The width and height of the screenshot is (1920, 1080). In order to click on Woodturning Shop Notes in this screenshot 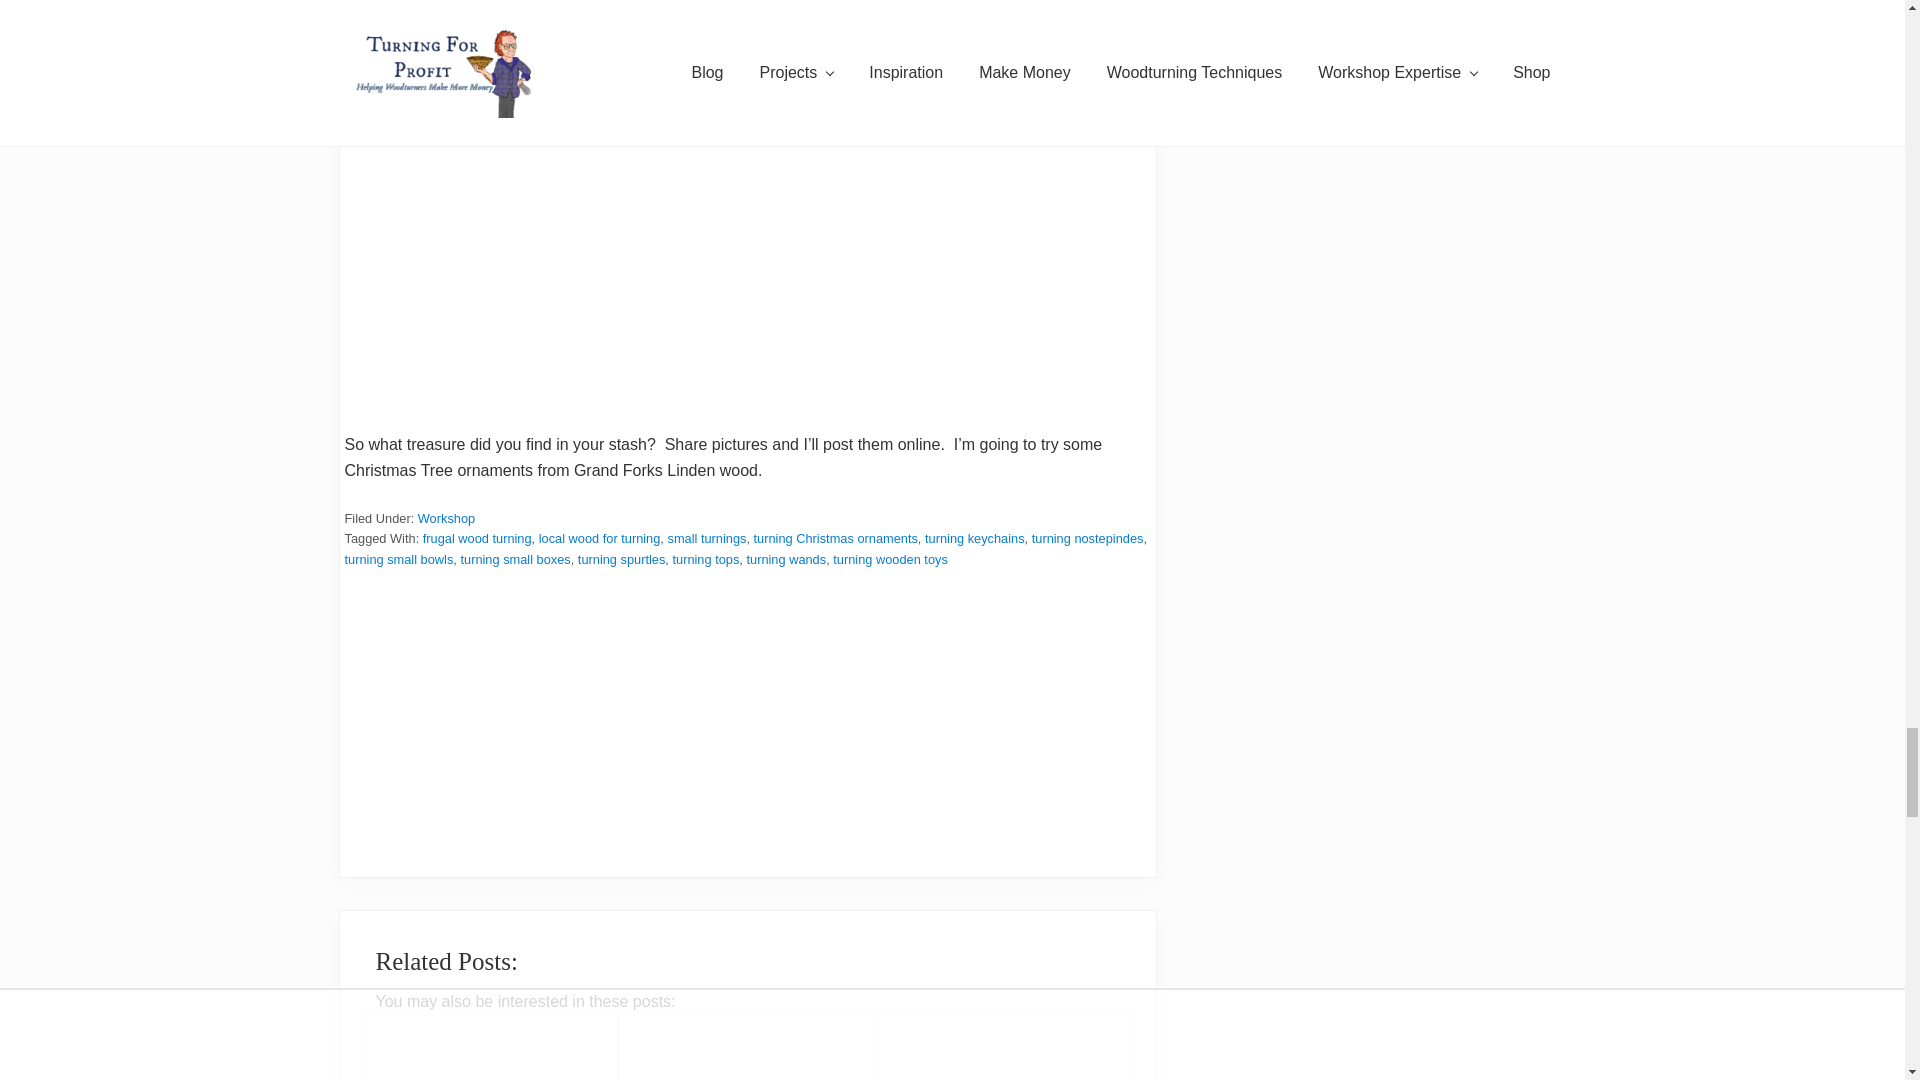, I will do `click(748, 1048)`.